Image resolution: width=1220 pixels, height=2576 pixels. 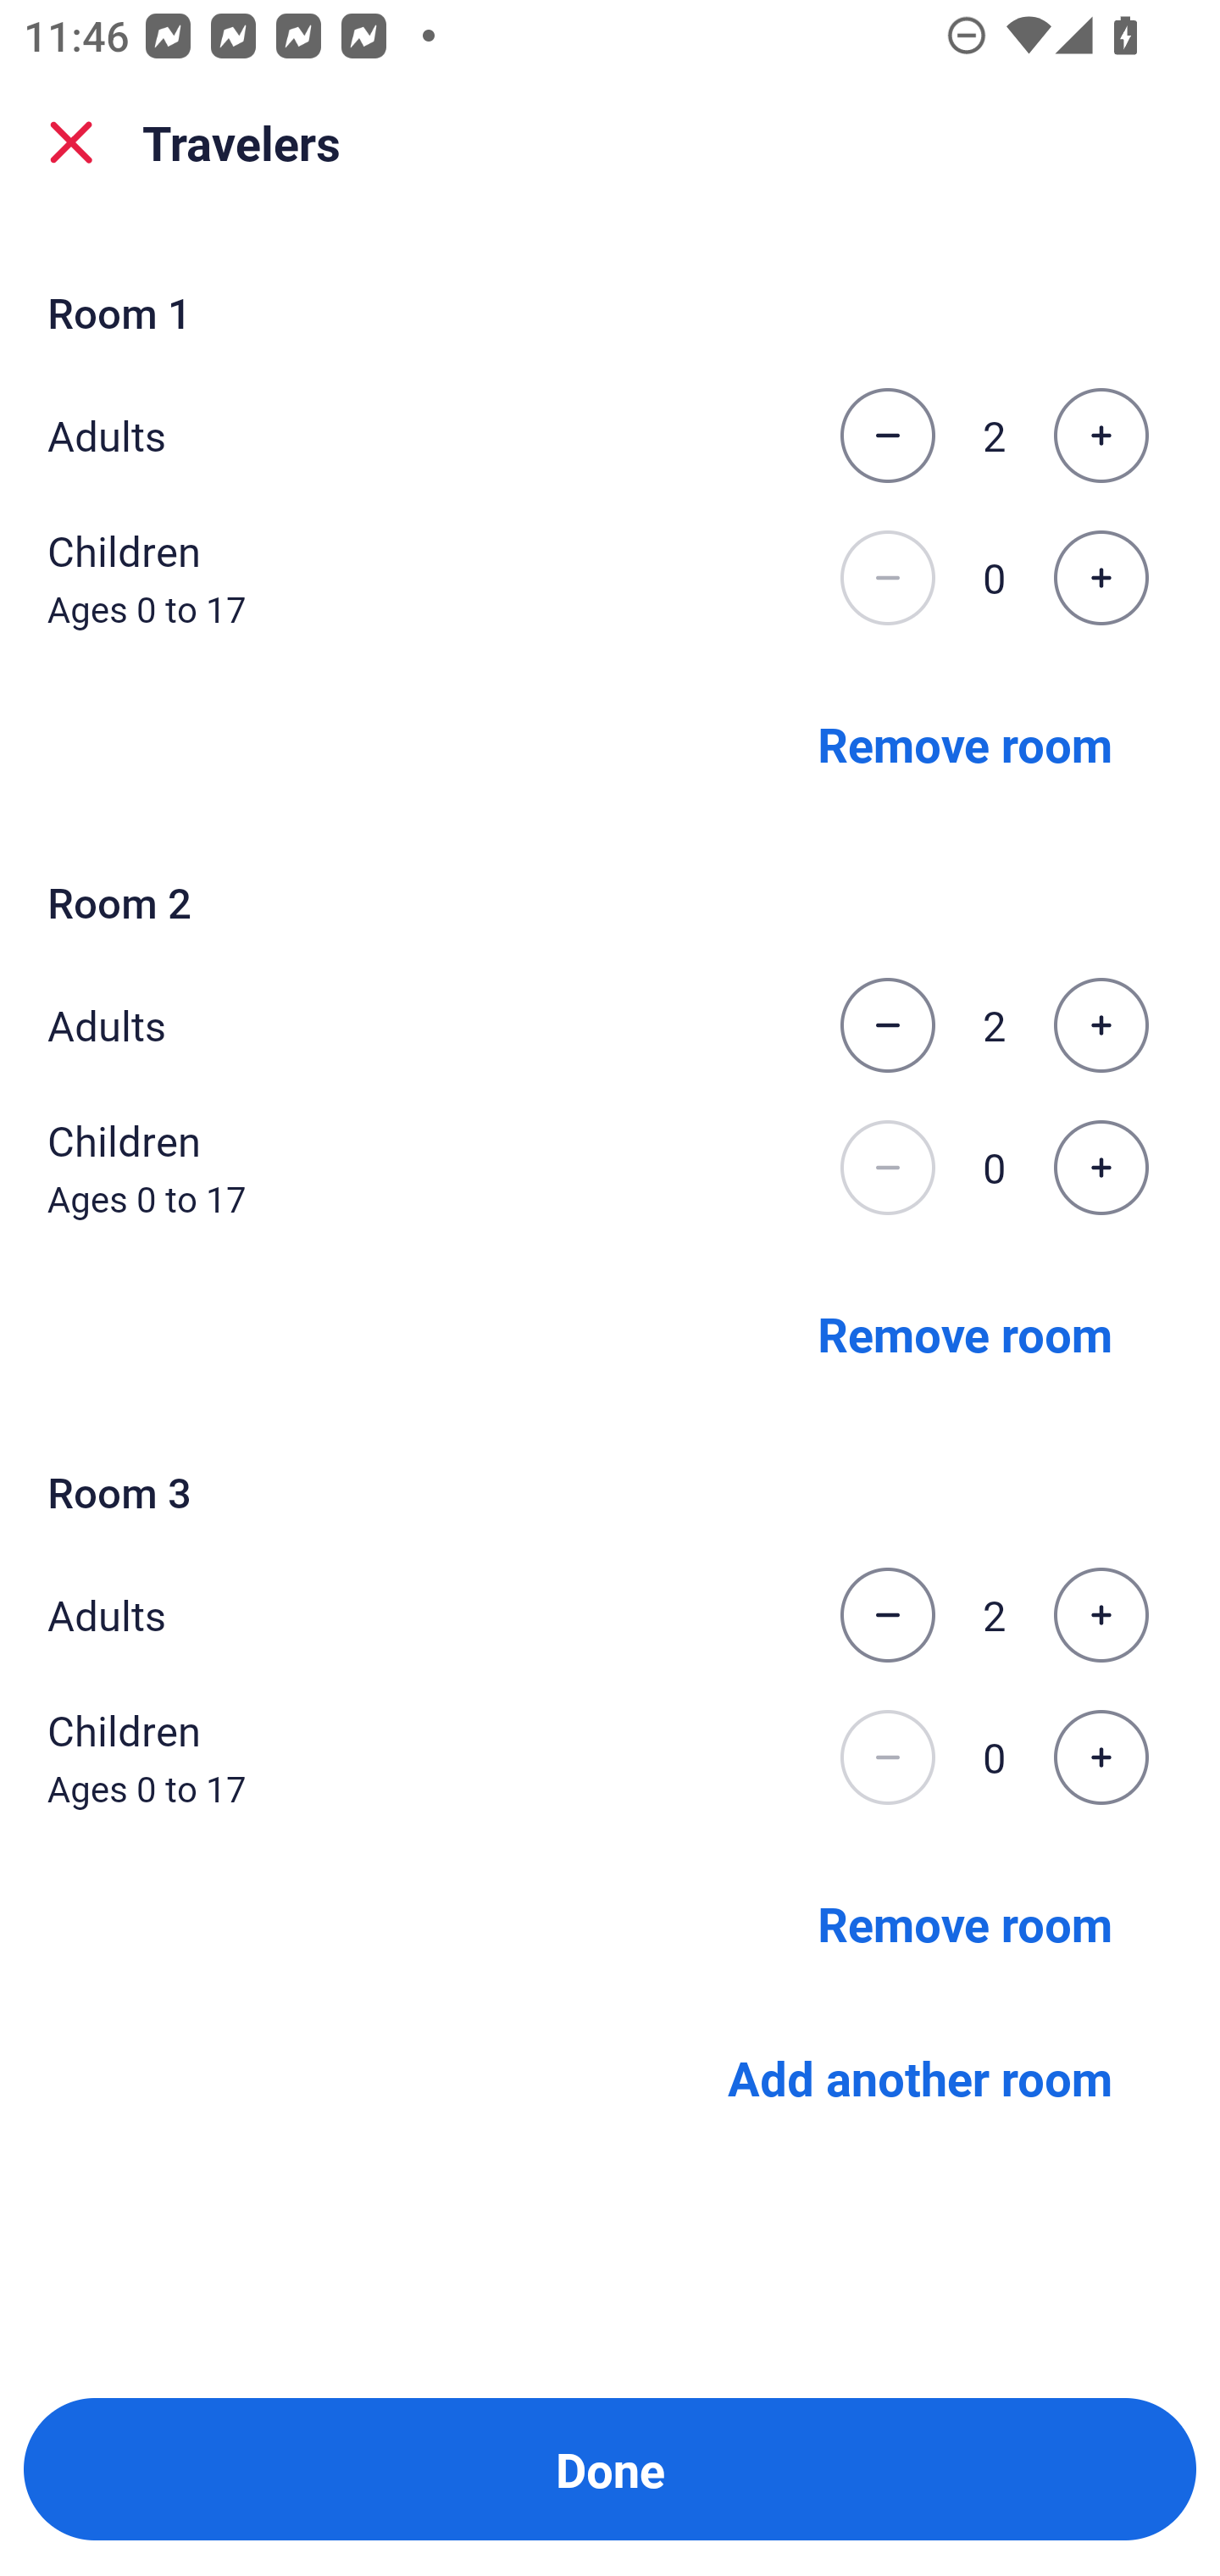 I want to click on Increase the number of children, so click(x=1101, y=578).